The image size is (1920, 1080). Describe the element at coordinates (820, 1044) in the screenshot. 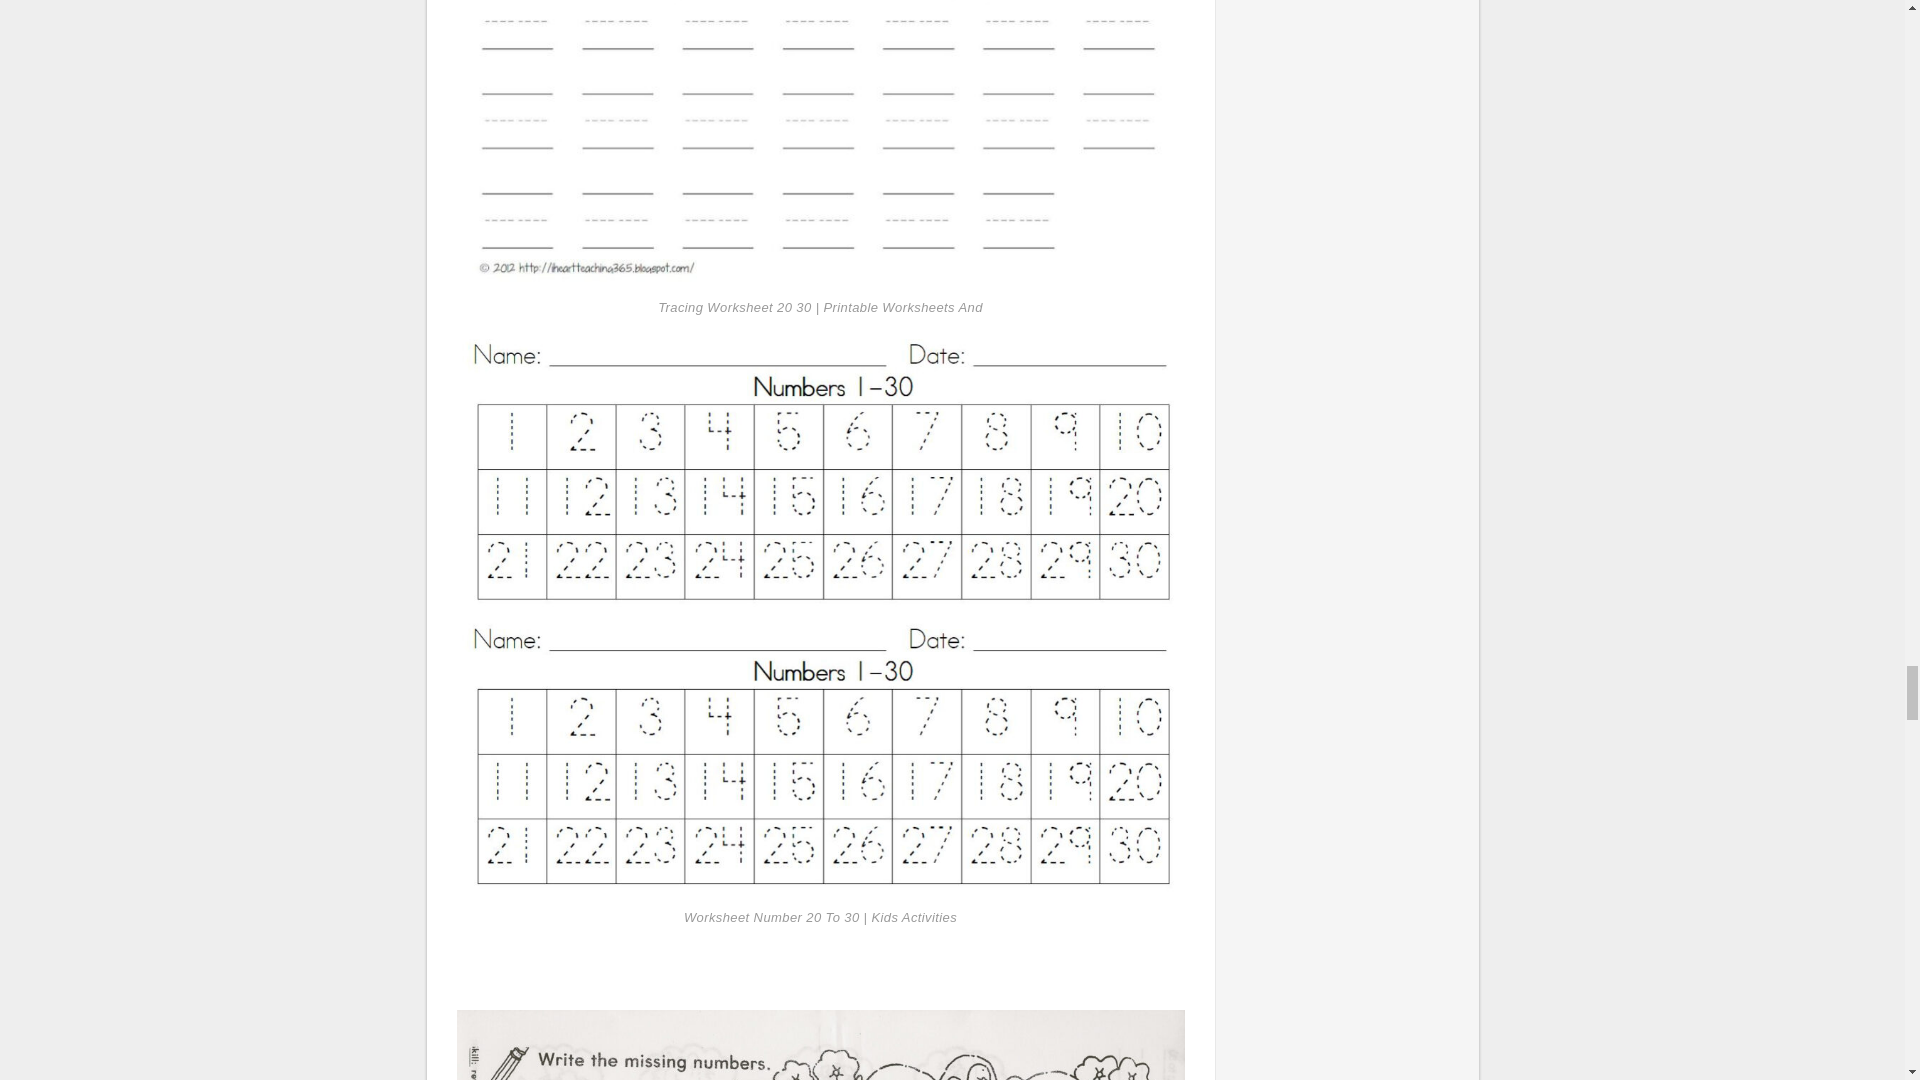

I see `Number Charts To Print Activity Shelter Count And Trace` at that location.